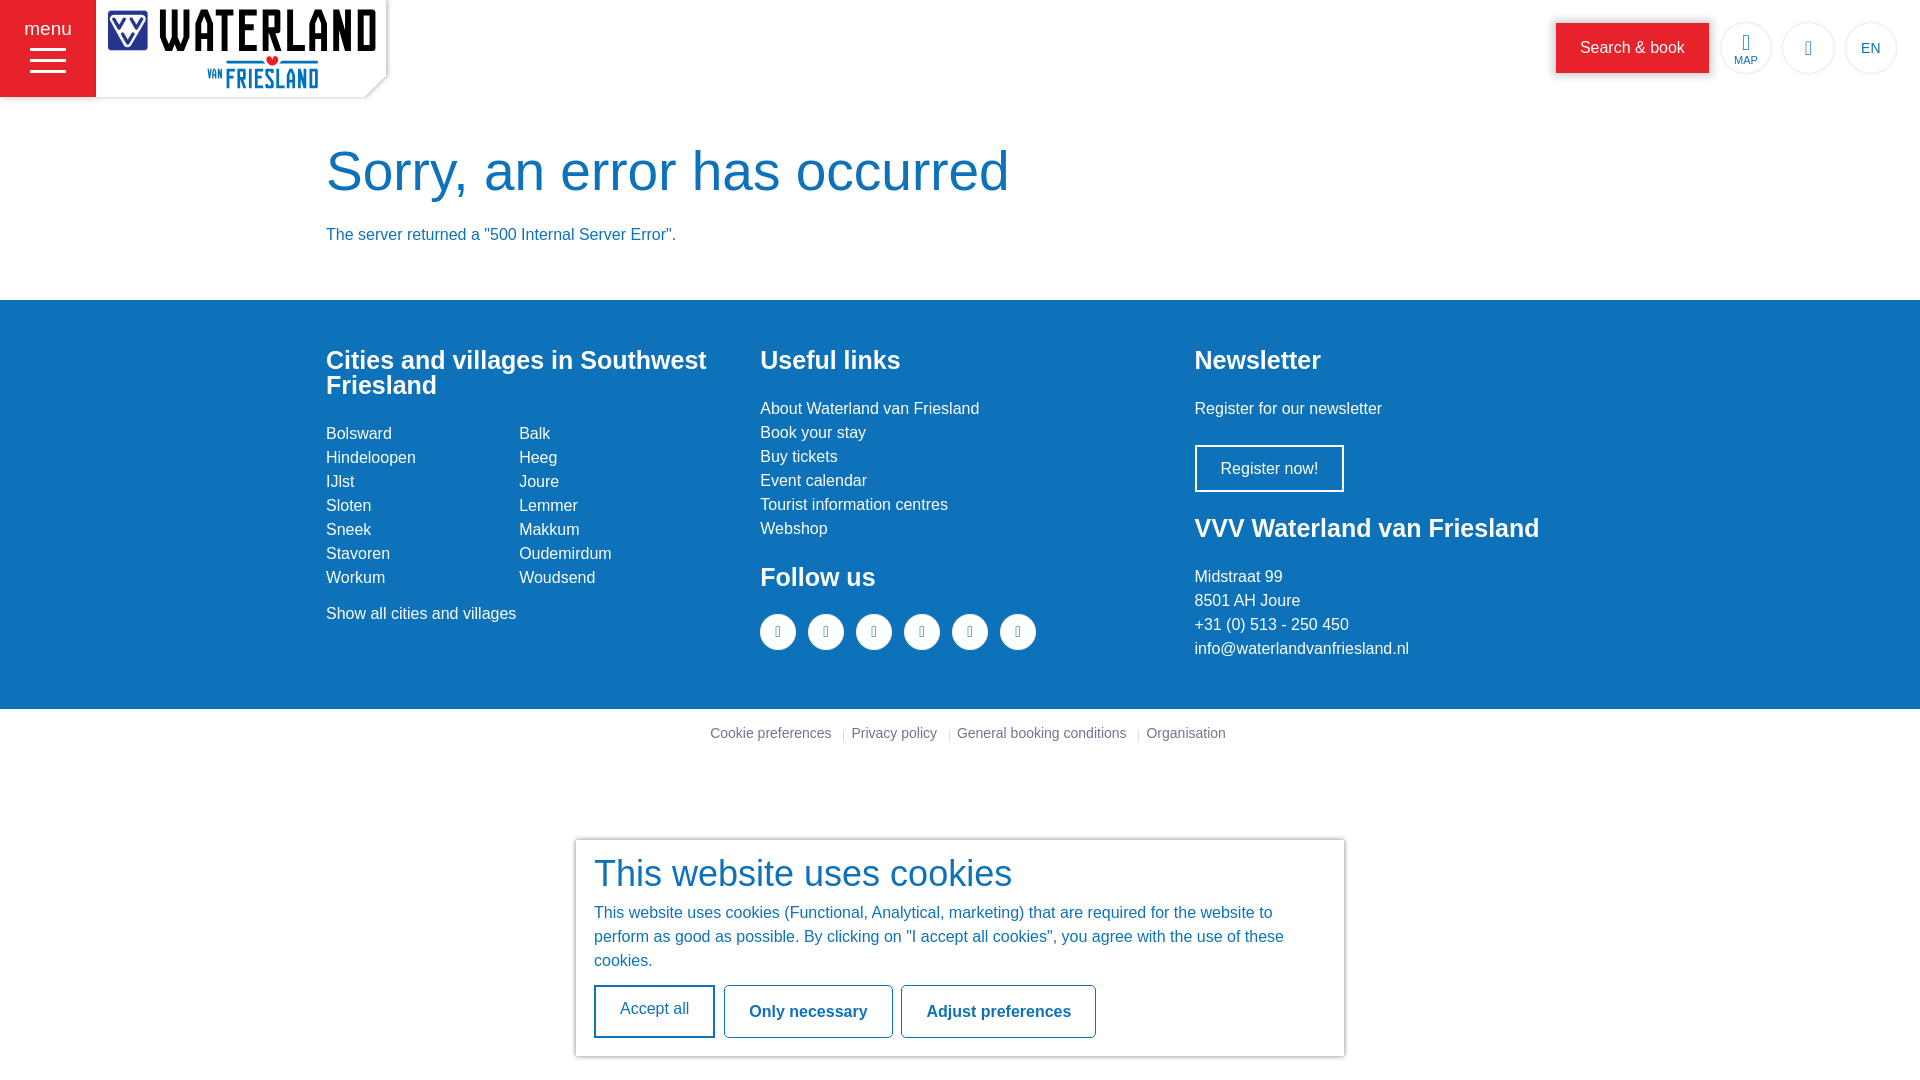  What do you see at coordinates (1745, 48) in the screenshot?
I see `Map` at bounding box center [1745, 48].